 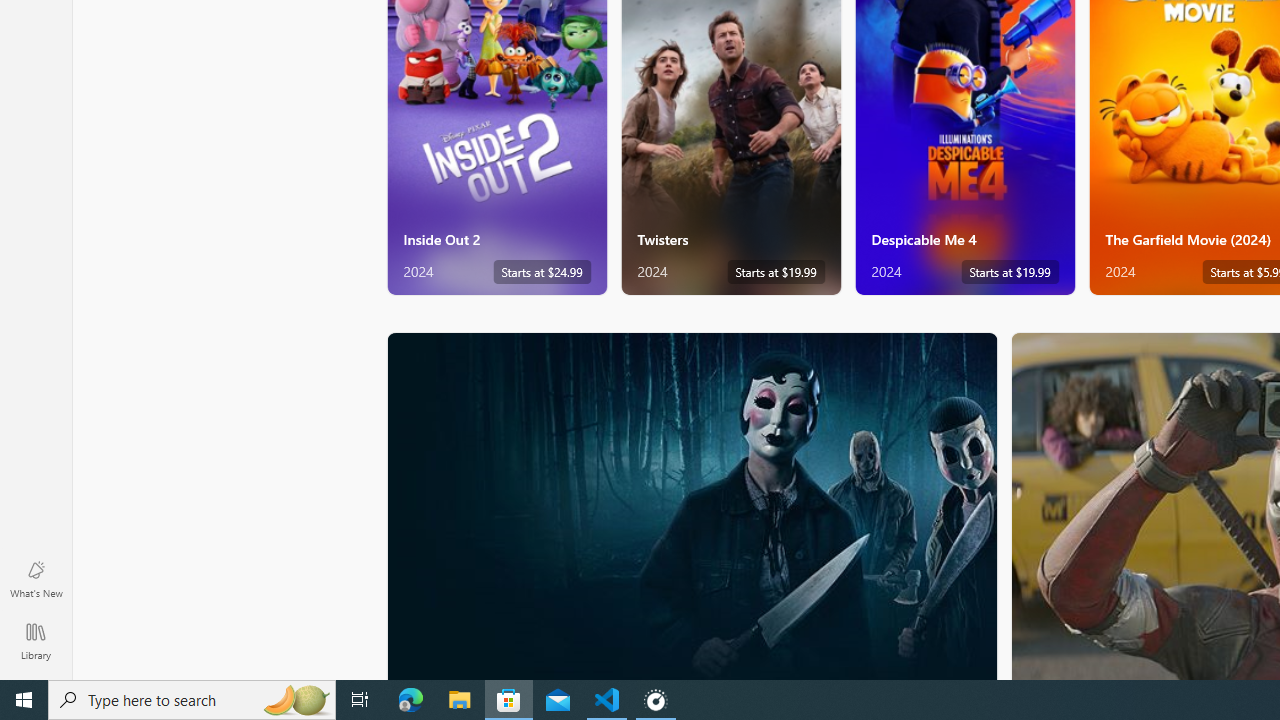 I want to click on Horror, so click(x=692, y=505).